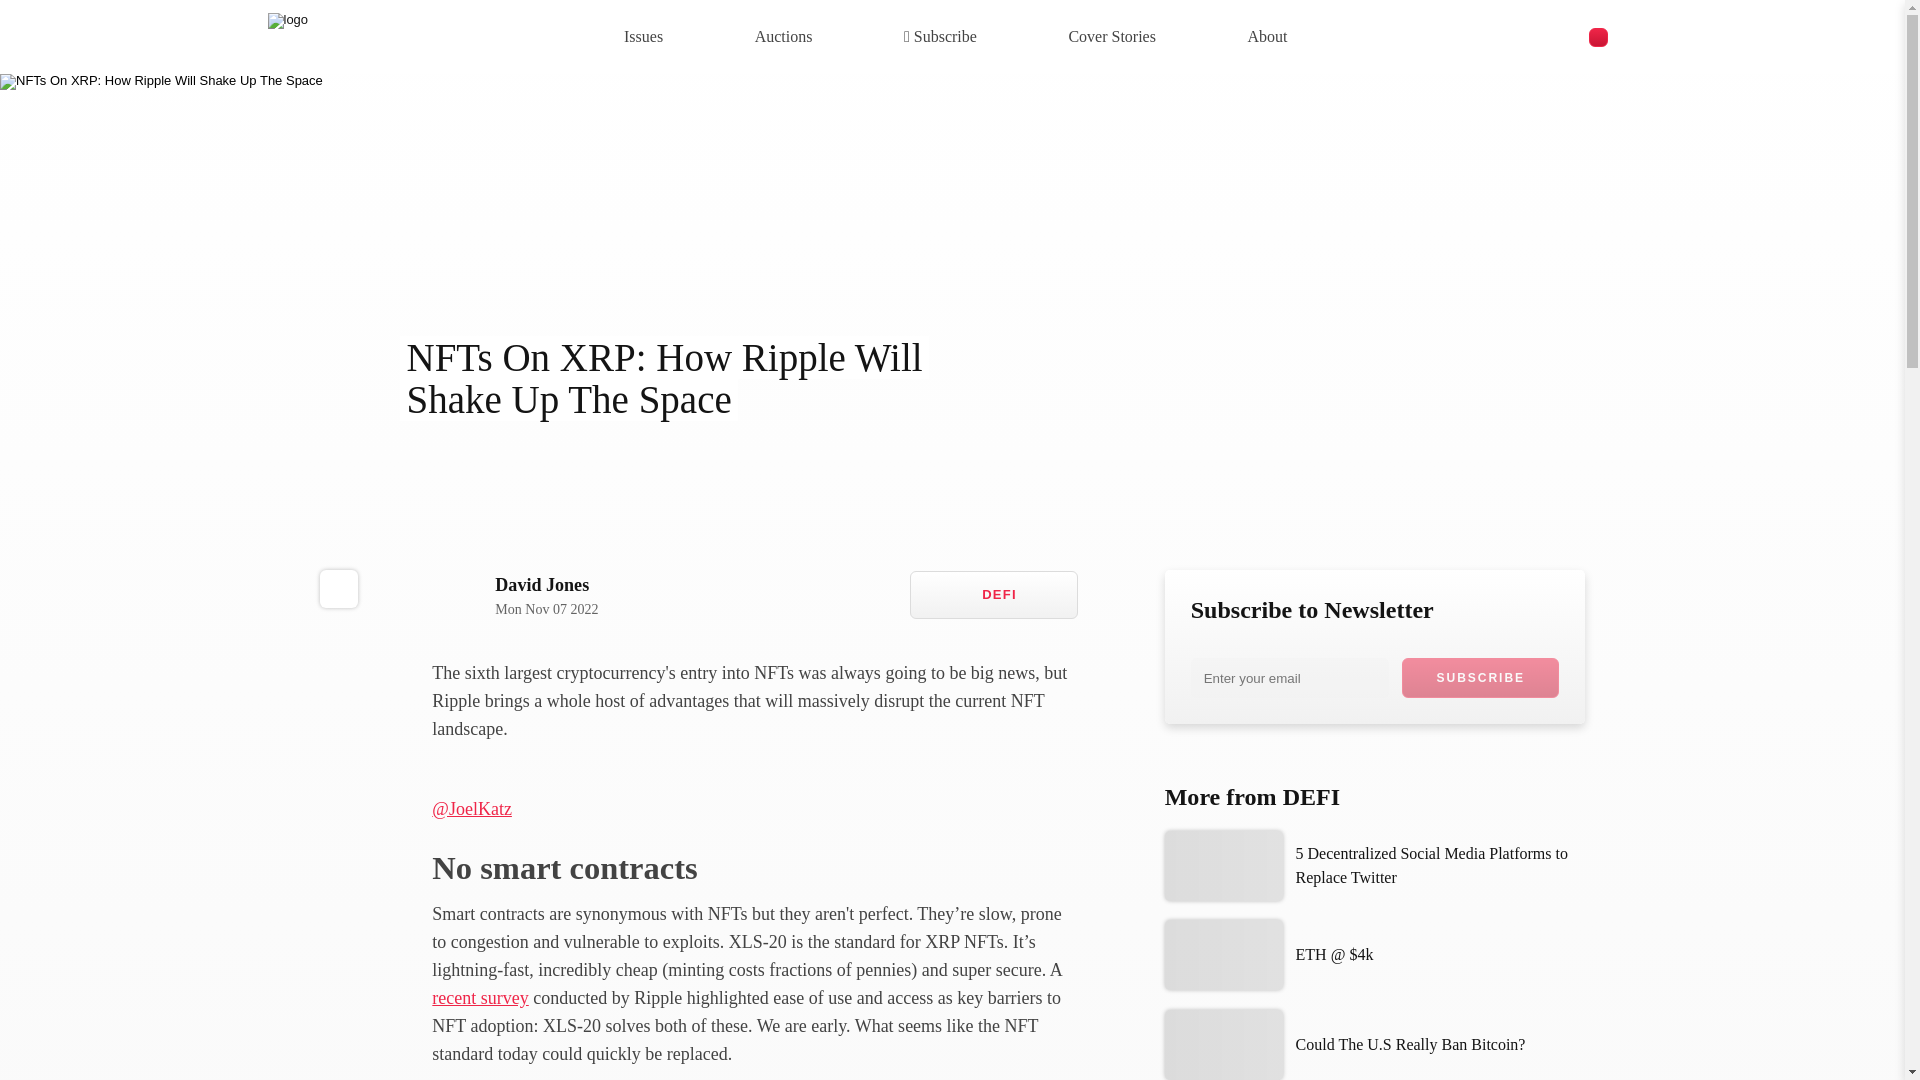 This screenshot has height=1080, width=1920. What do you see at coordinates (994, 594) in the screenshot?
I see `Auctions` at bounding box center [994, 594].